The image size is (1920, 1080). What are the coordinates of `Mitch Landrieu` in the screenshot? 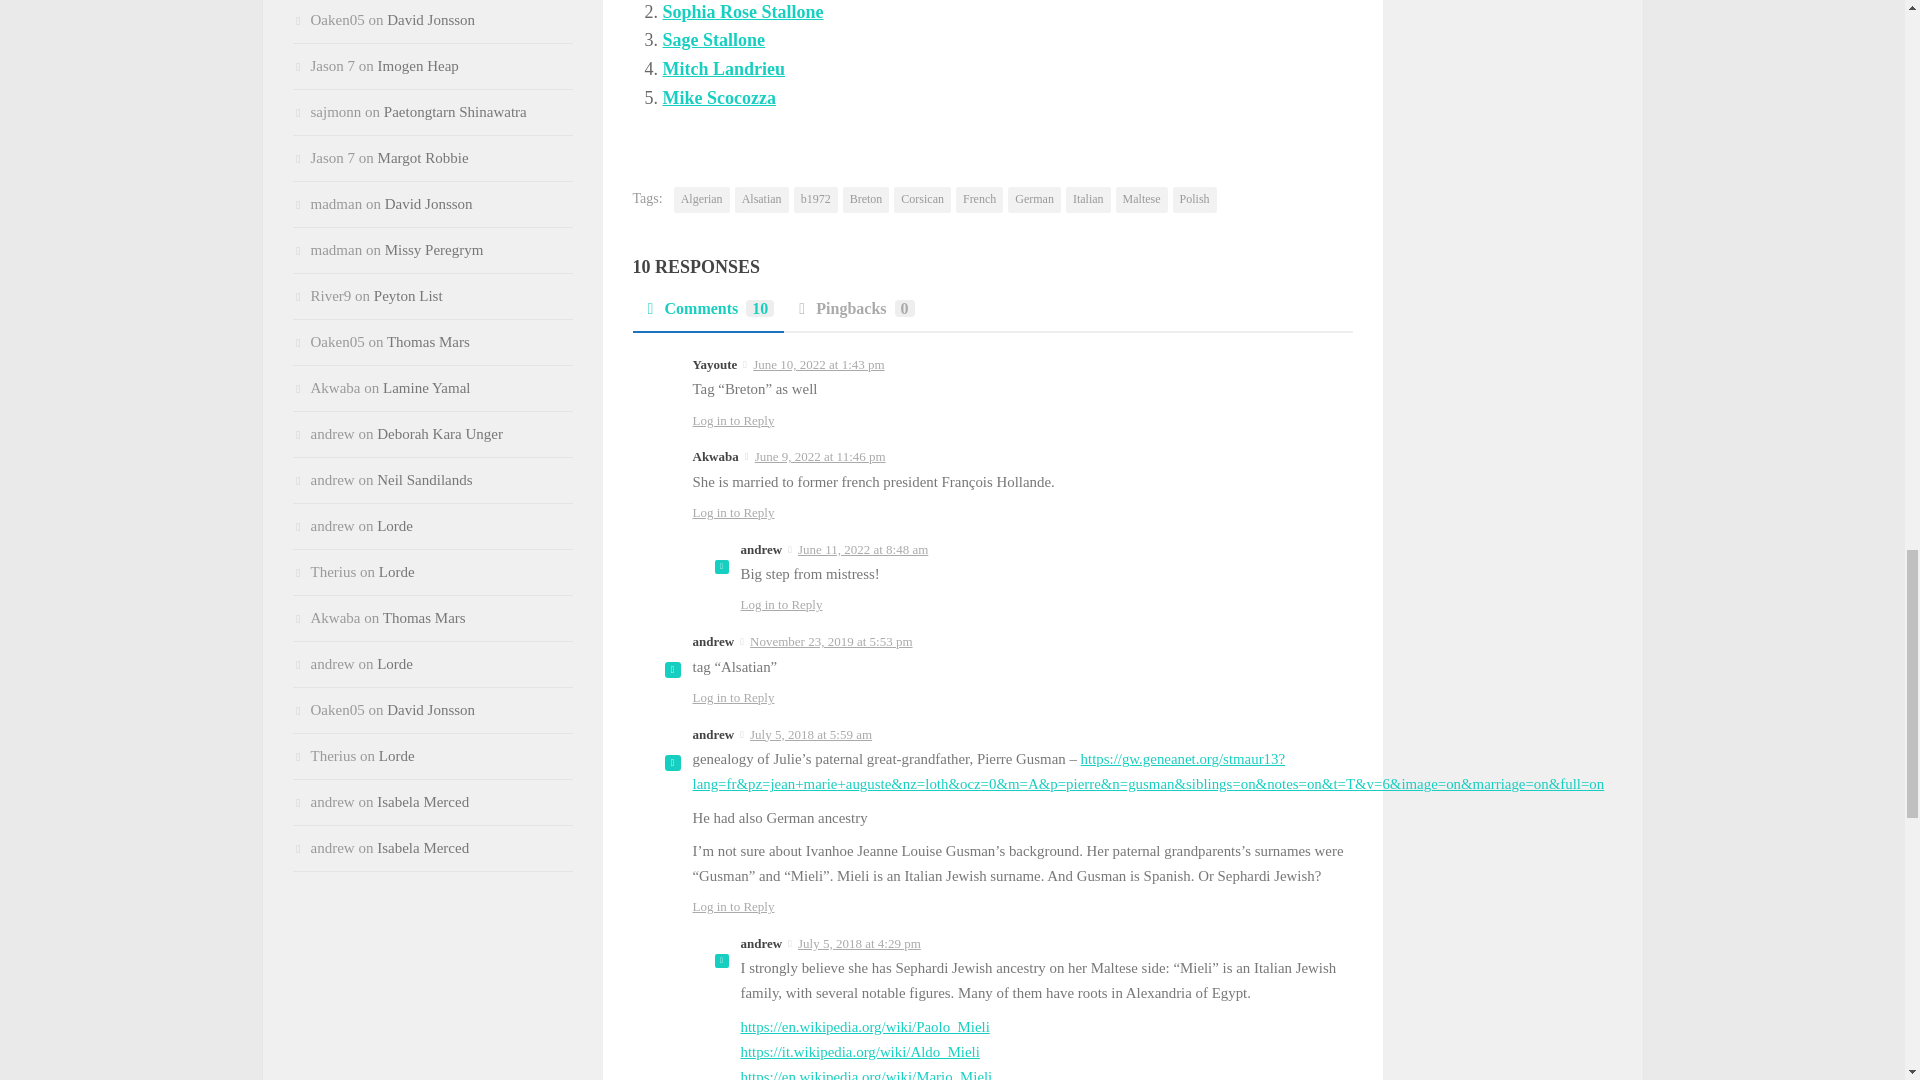 It's located at (724, 68).